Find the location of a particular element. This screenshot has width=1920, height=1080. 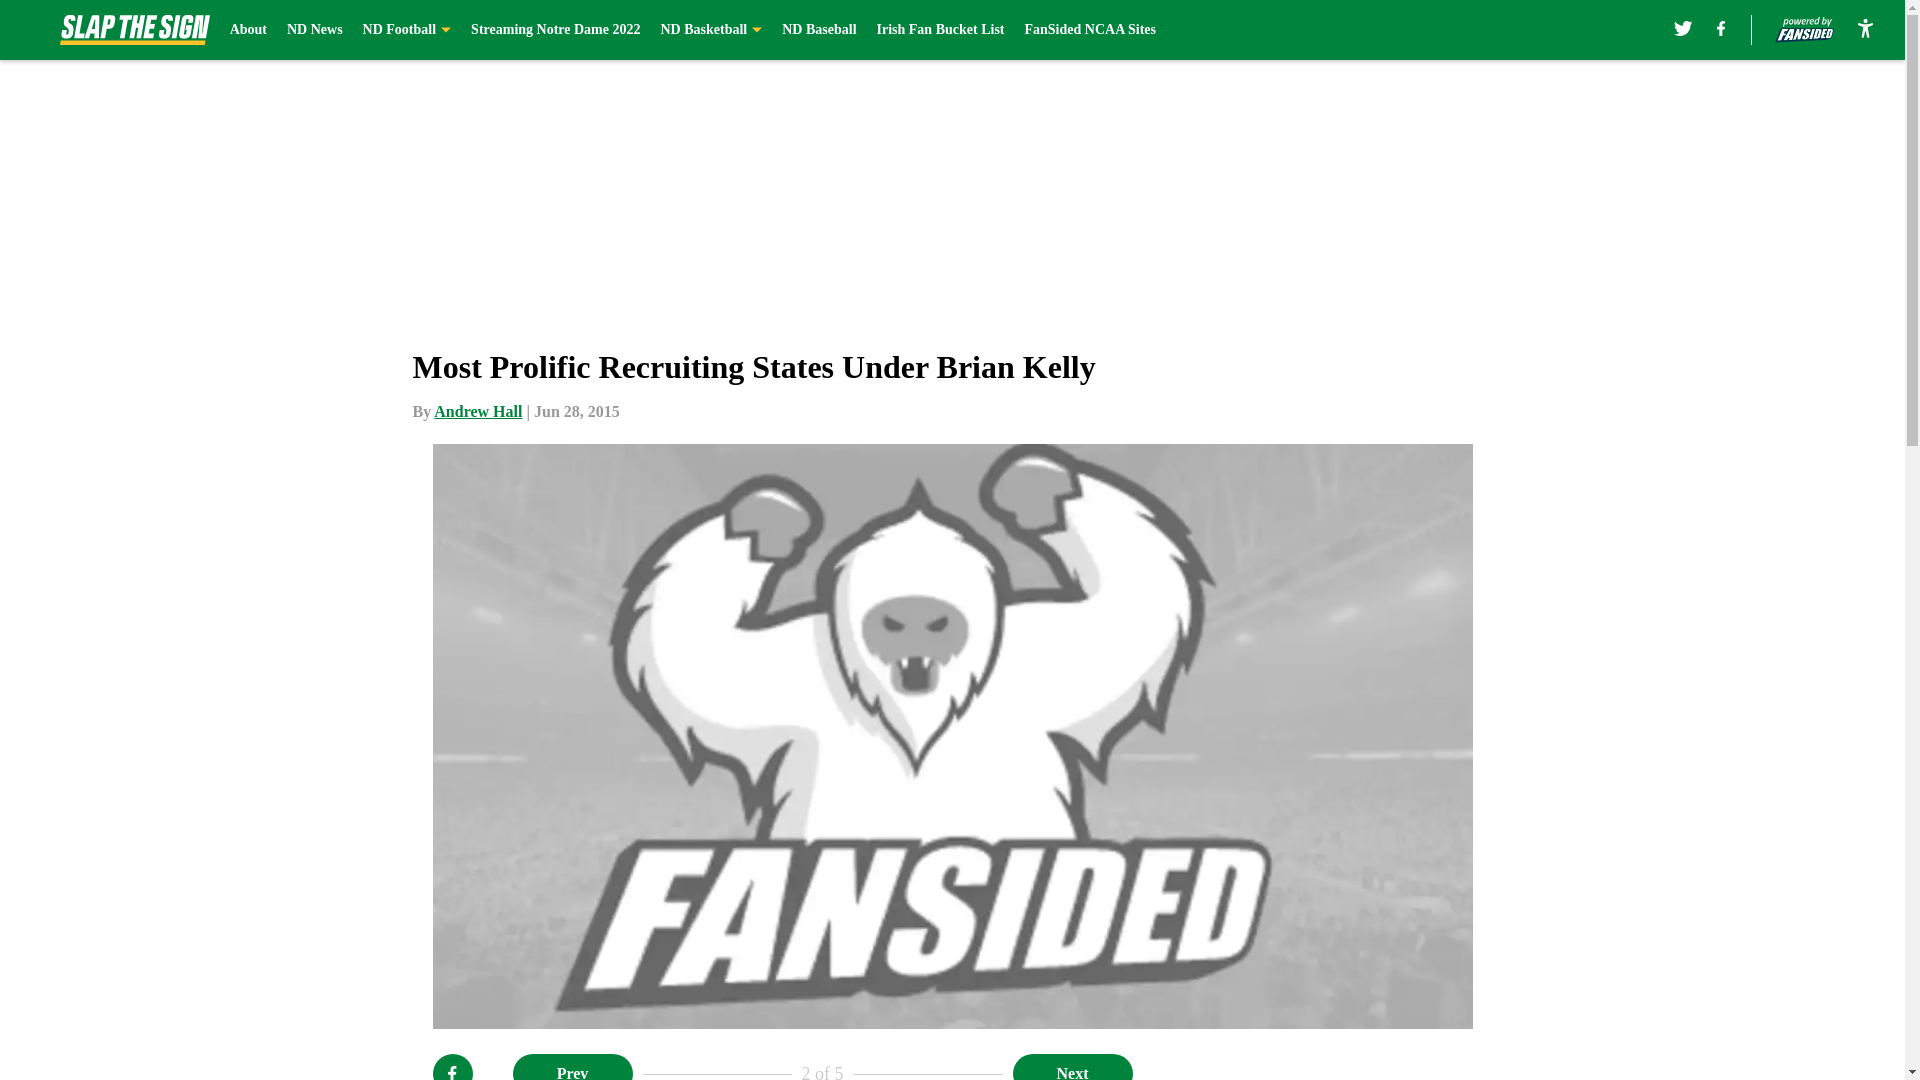

Andrew Hall is located at coordinates (478, 411).